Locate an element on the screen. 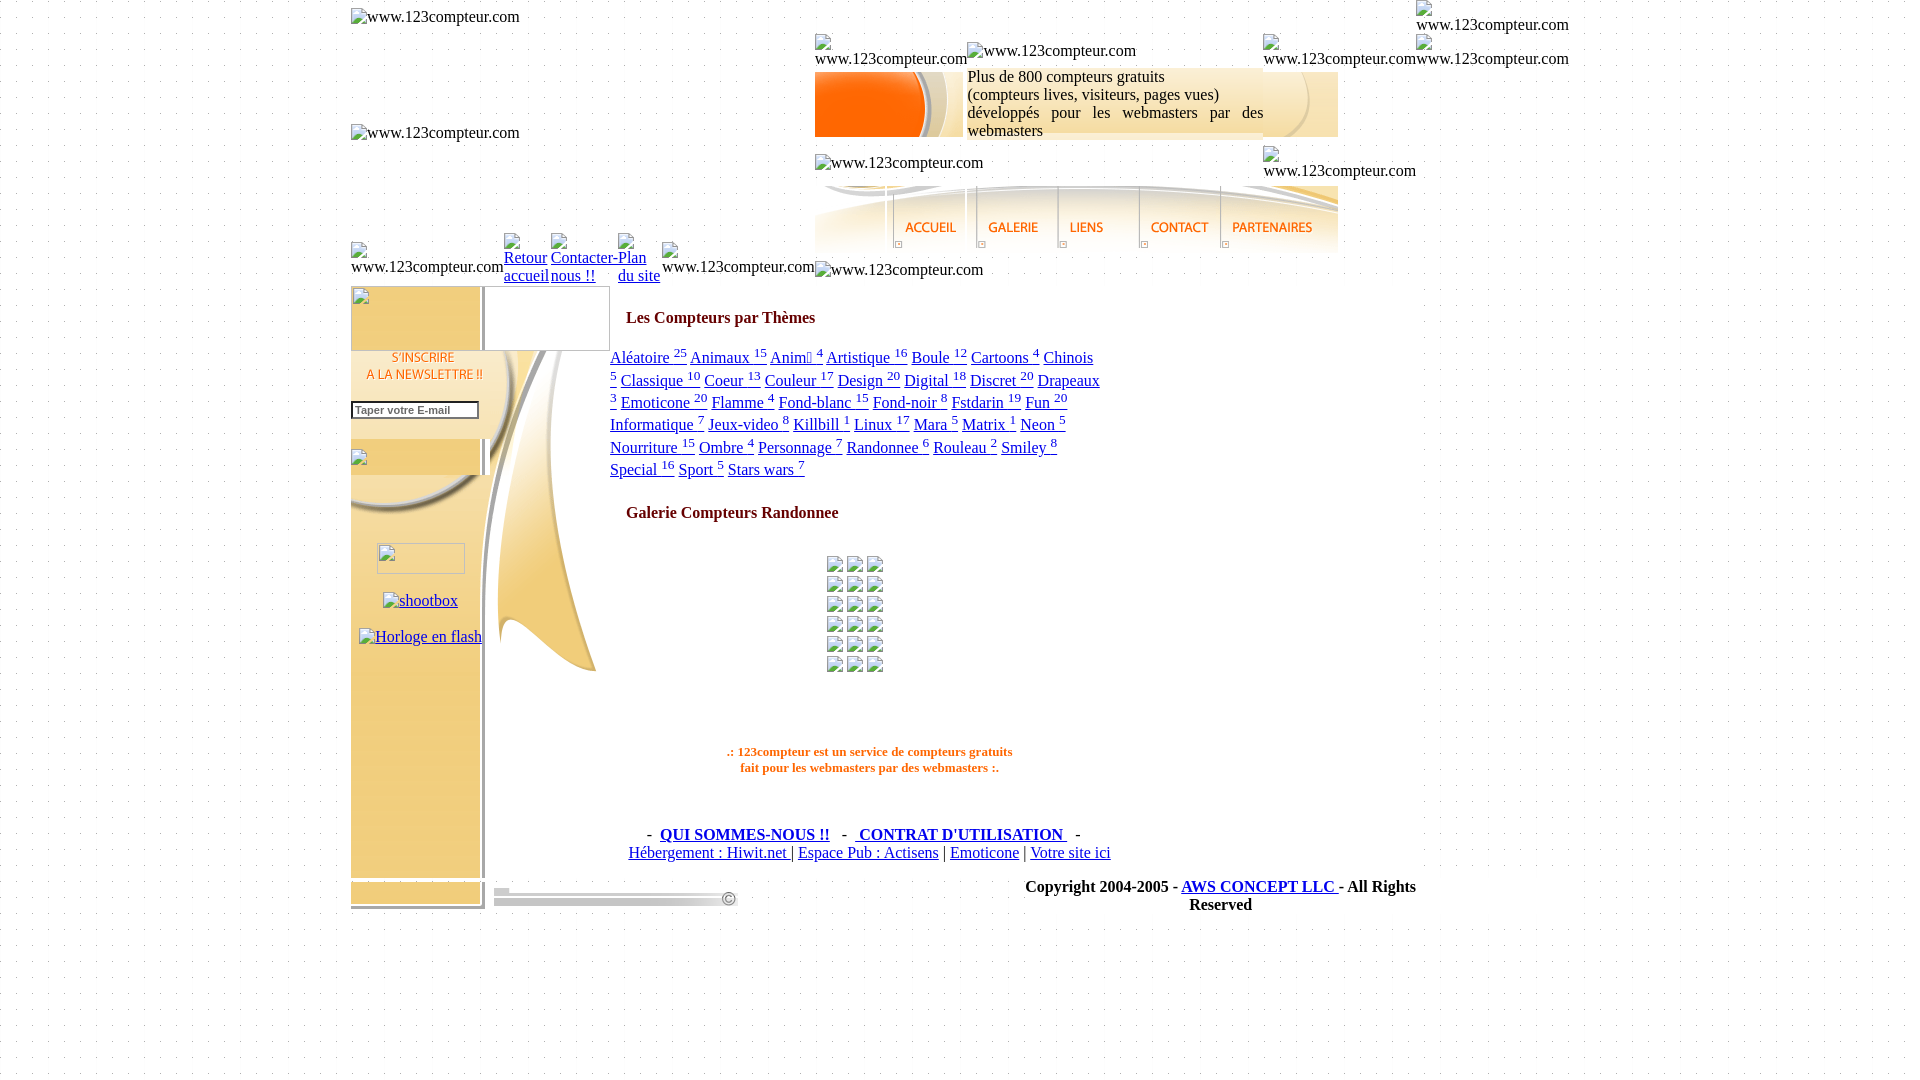 The width and height of the screenshot is (1920, 1080). Ombre 4 is located at coordinates (726, 448).